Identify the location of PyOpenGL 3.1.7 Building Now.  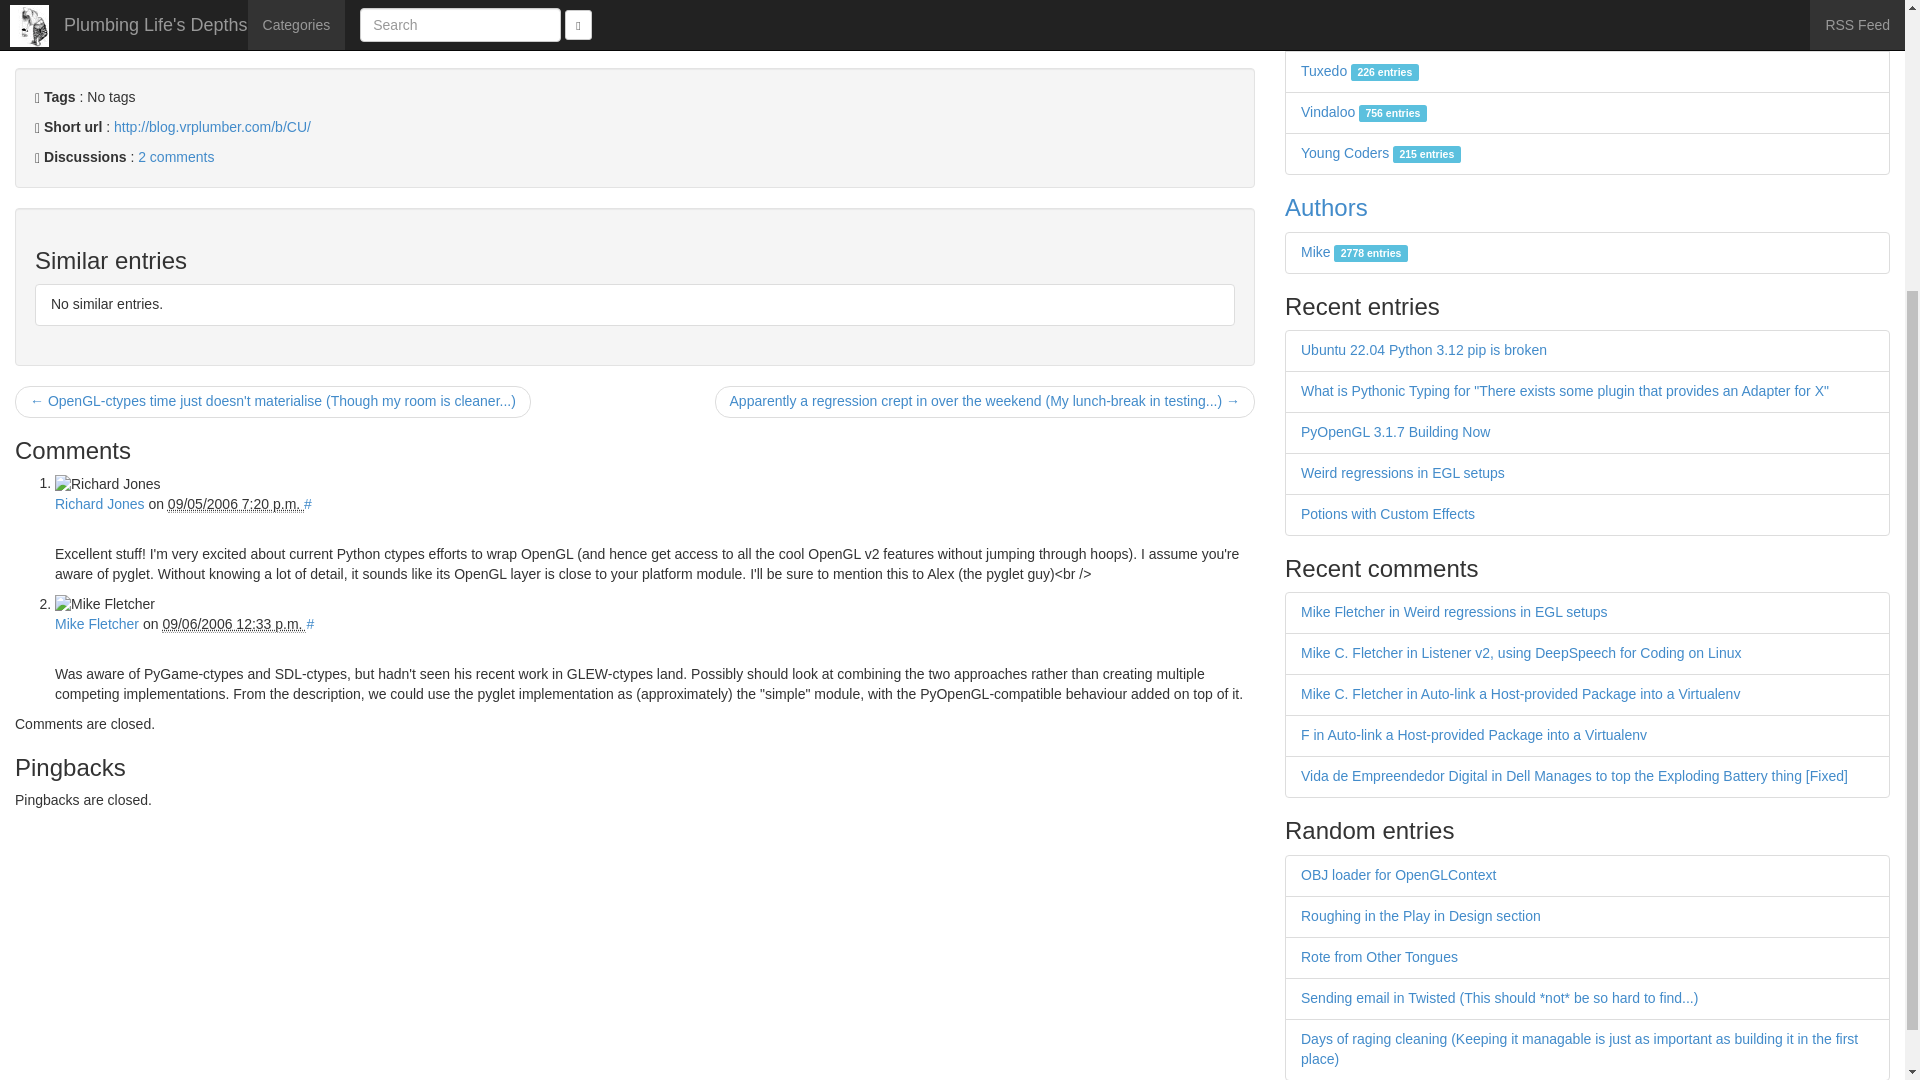
(1395, 432).